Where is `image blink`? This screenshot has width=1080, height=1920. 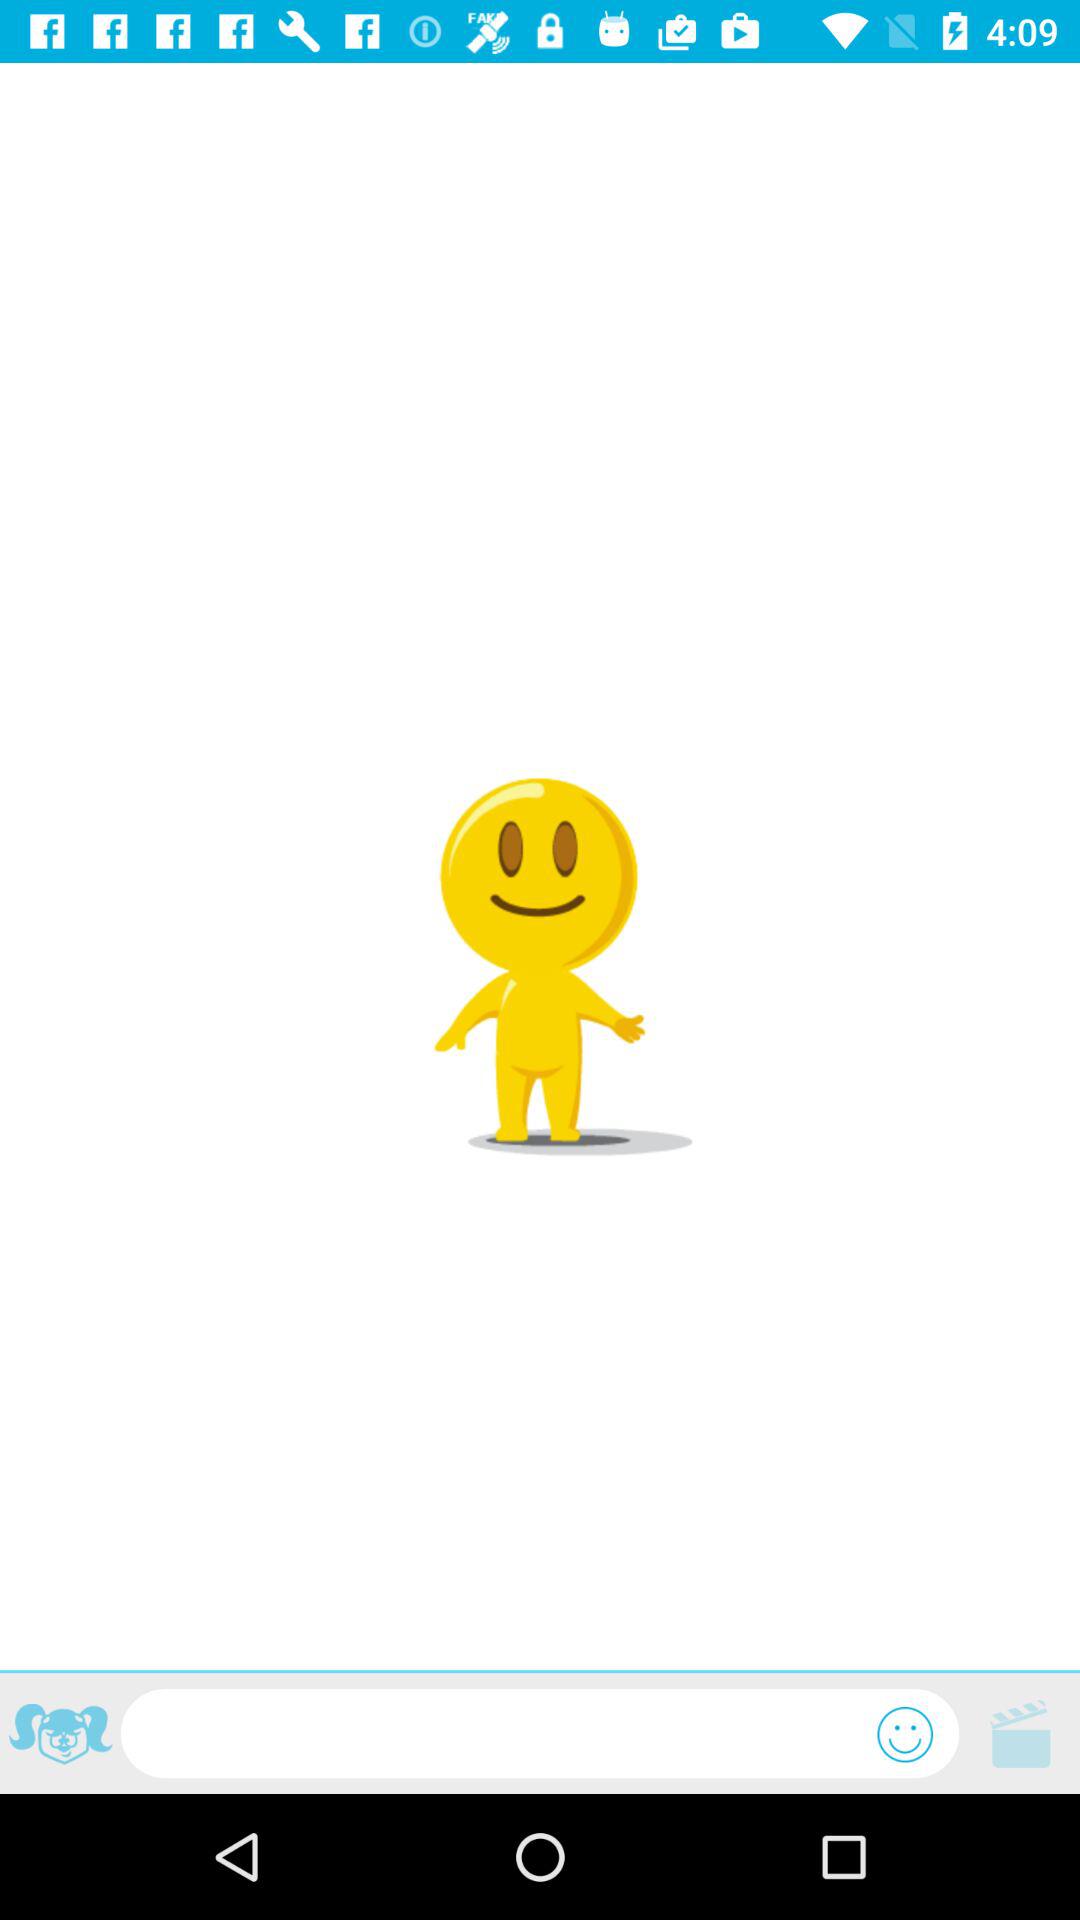
image blink is located at coordinates (60, 1737).